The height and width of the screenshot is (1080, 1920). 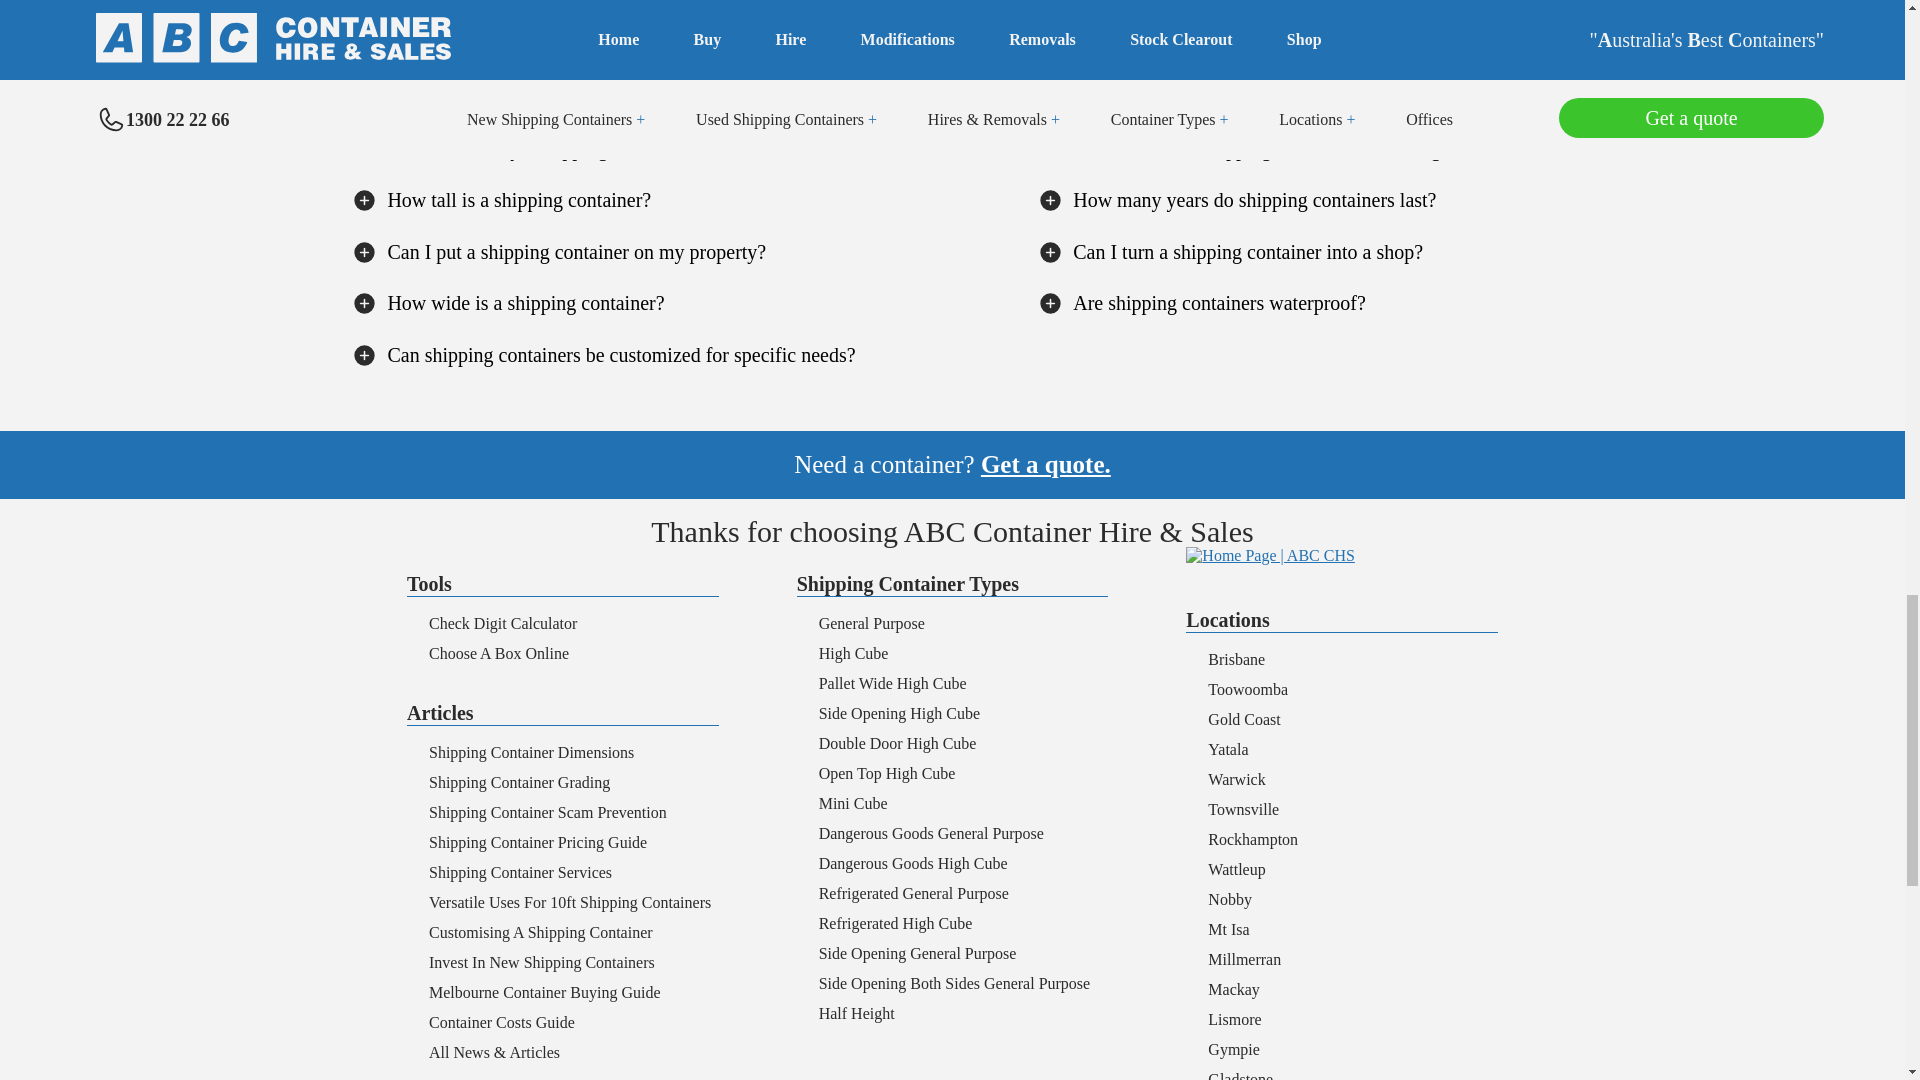 What do you see at coordinates (1046, 464) in the screenshot?
I see `Get a quote.` at bounding box center [1046, 464].